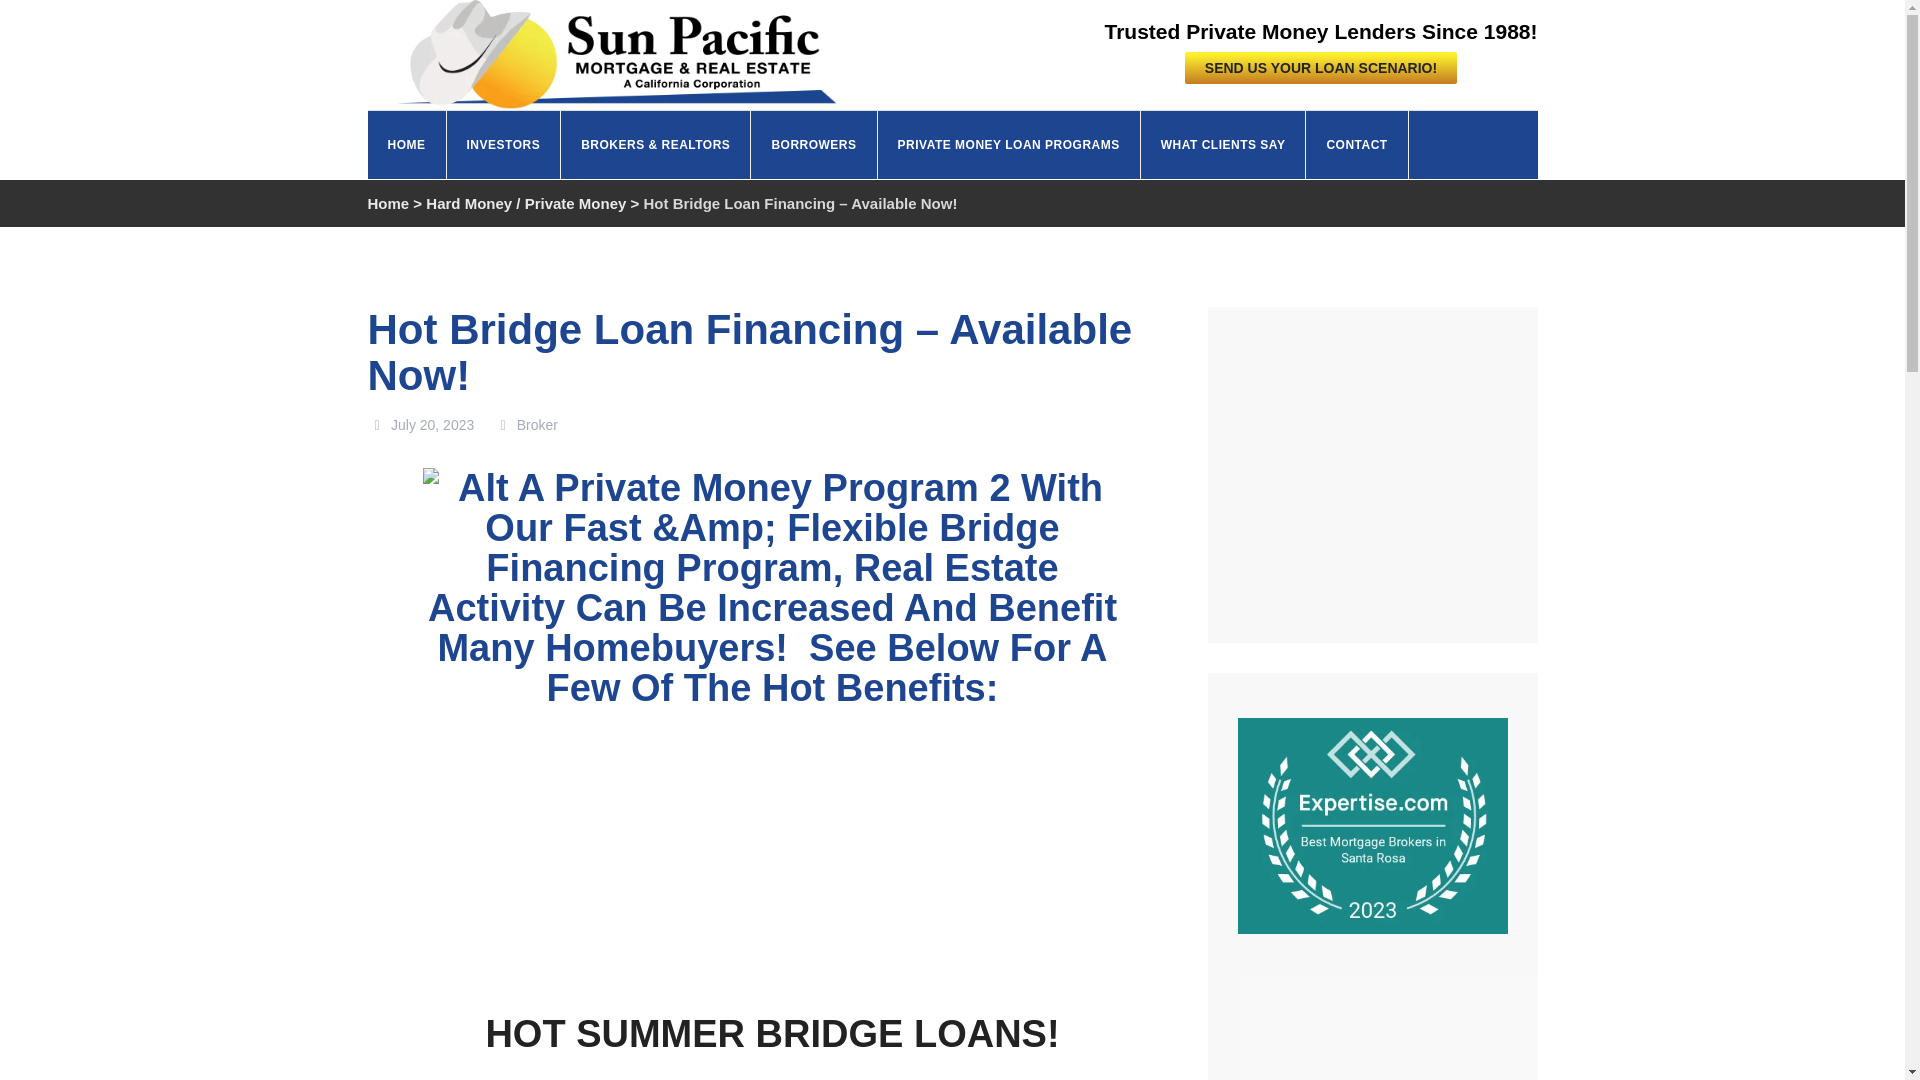  I want to click on Go to Home., so click(389, 203).